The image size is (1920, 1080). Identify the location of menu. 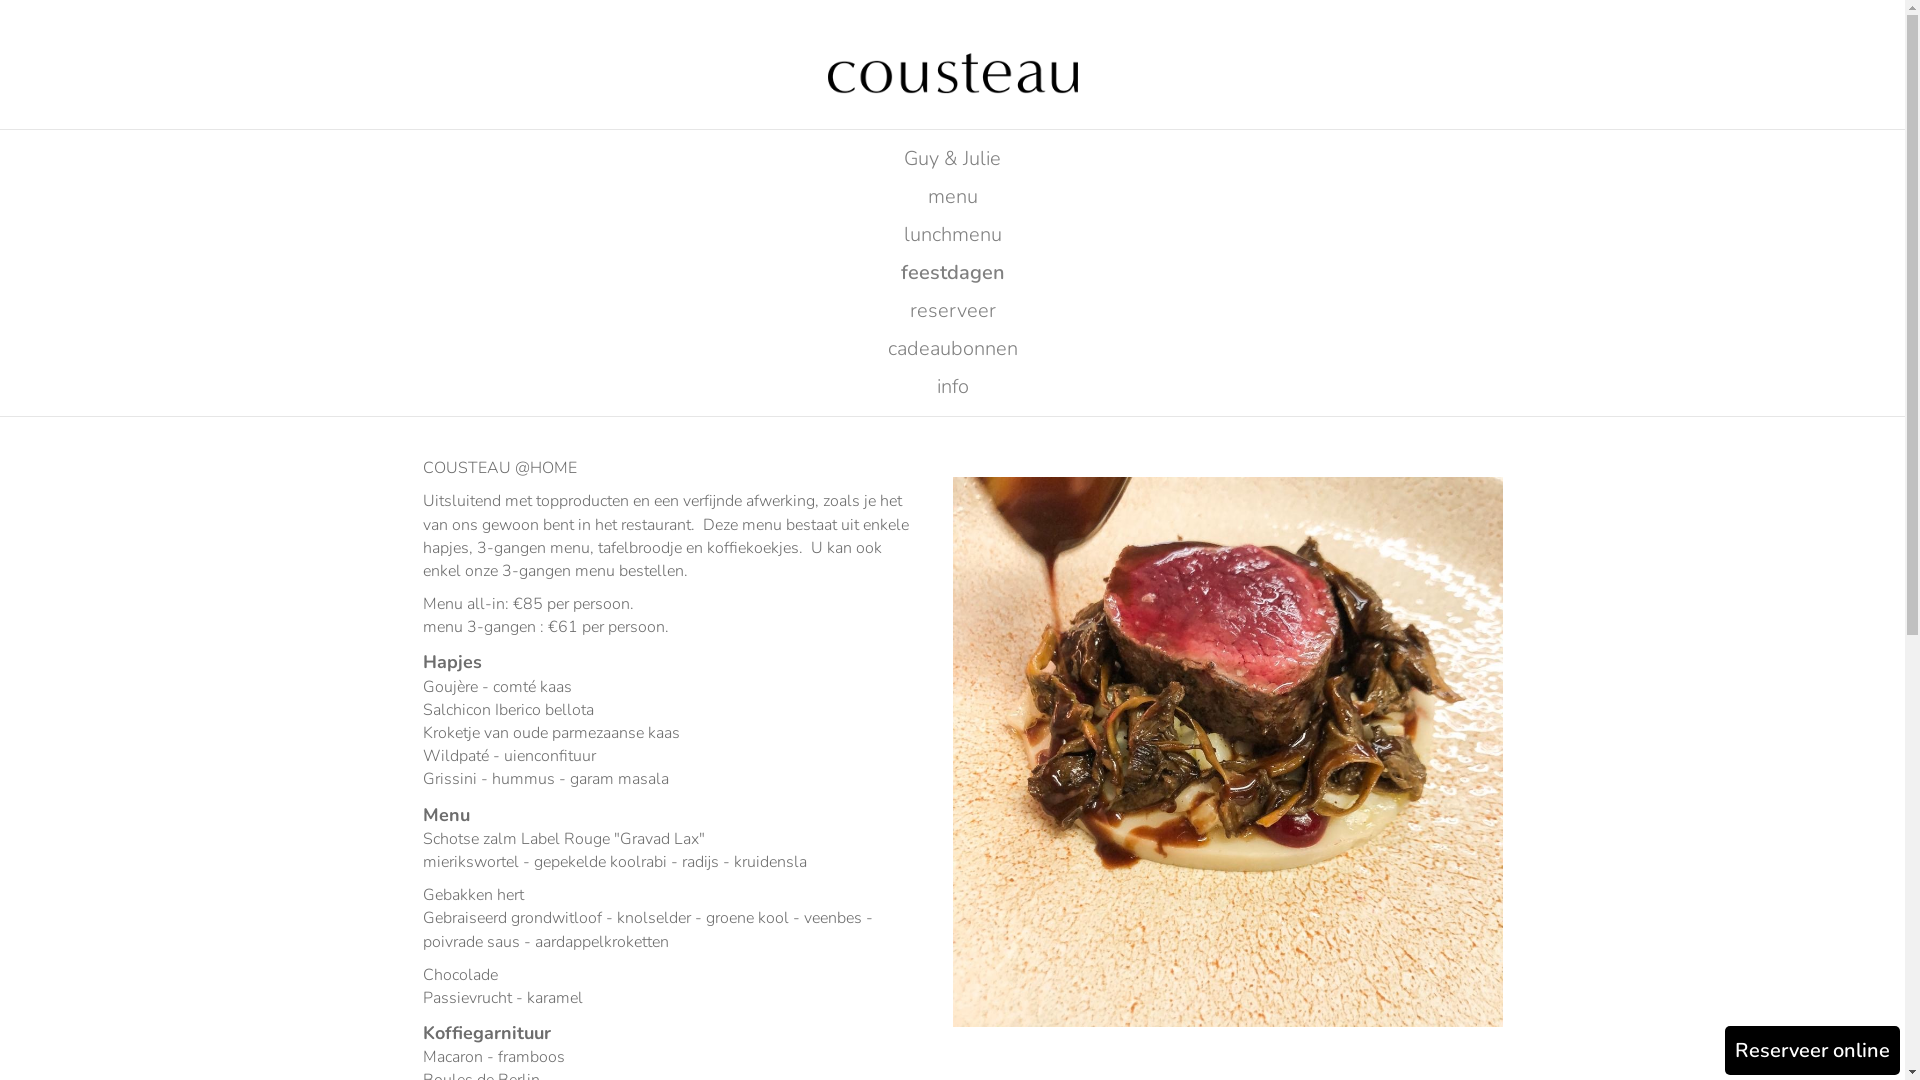
(952, 197).